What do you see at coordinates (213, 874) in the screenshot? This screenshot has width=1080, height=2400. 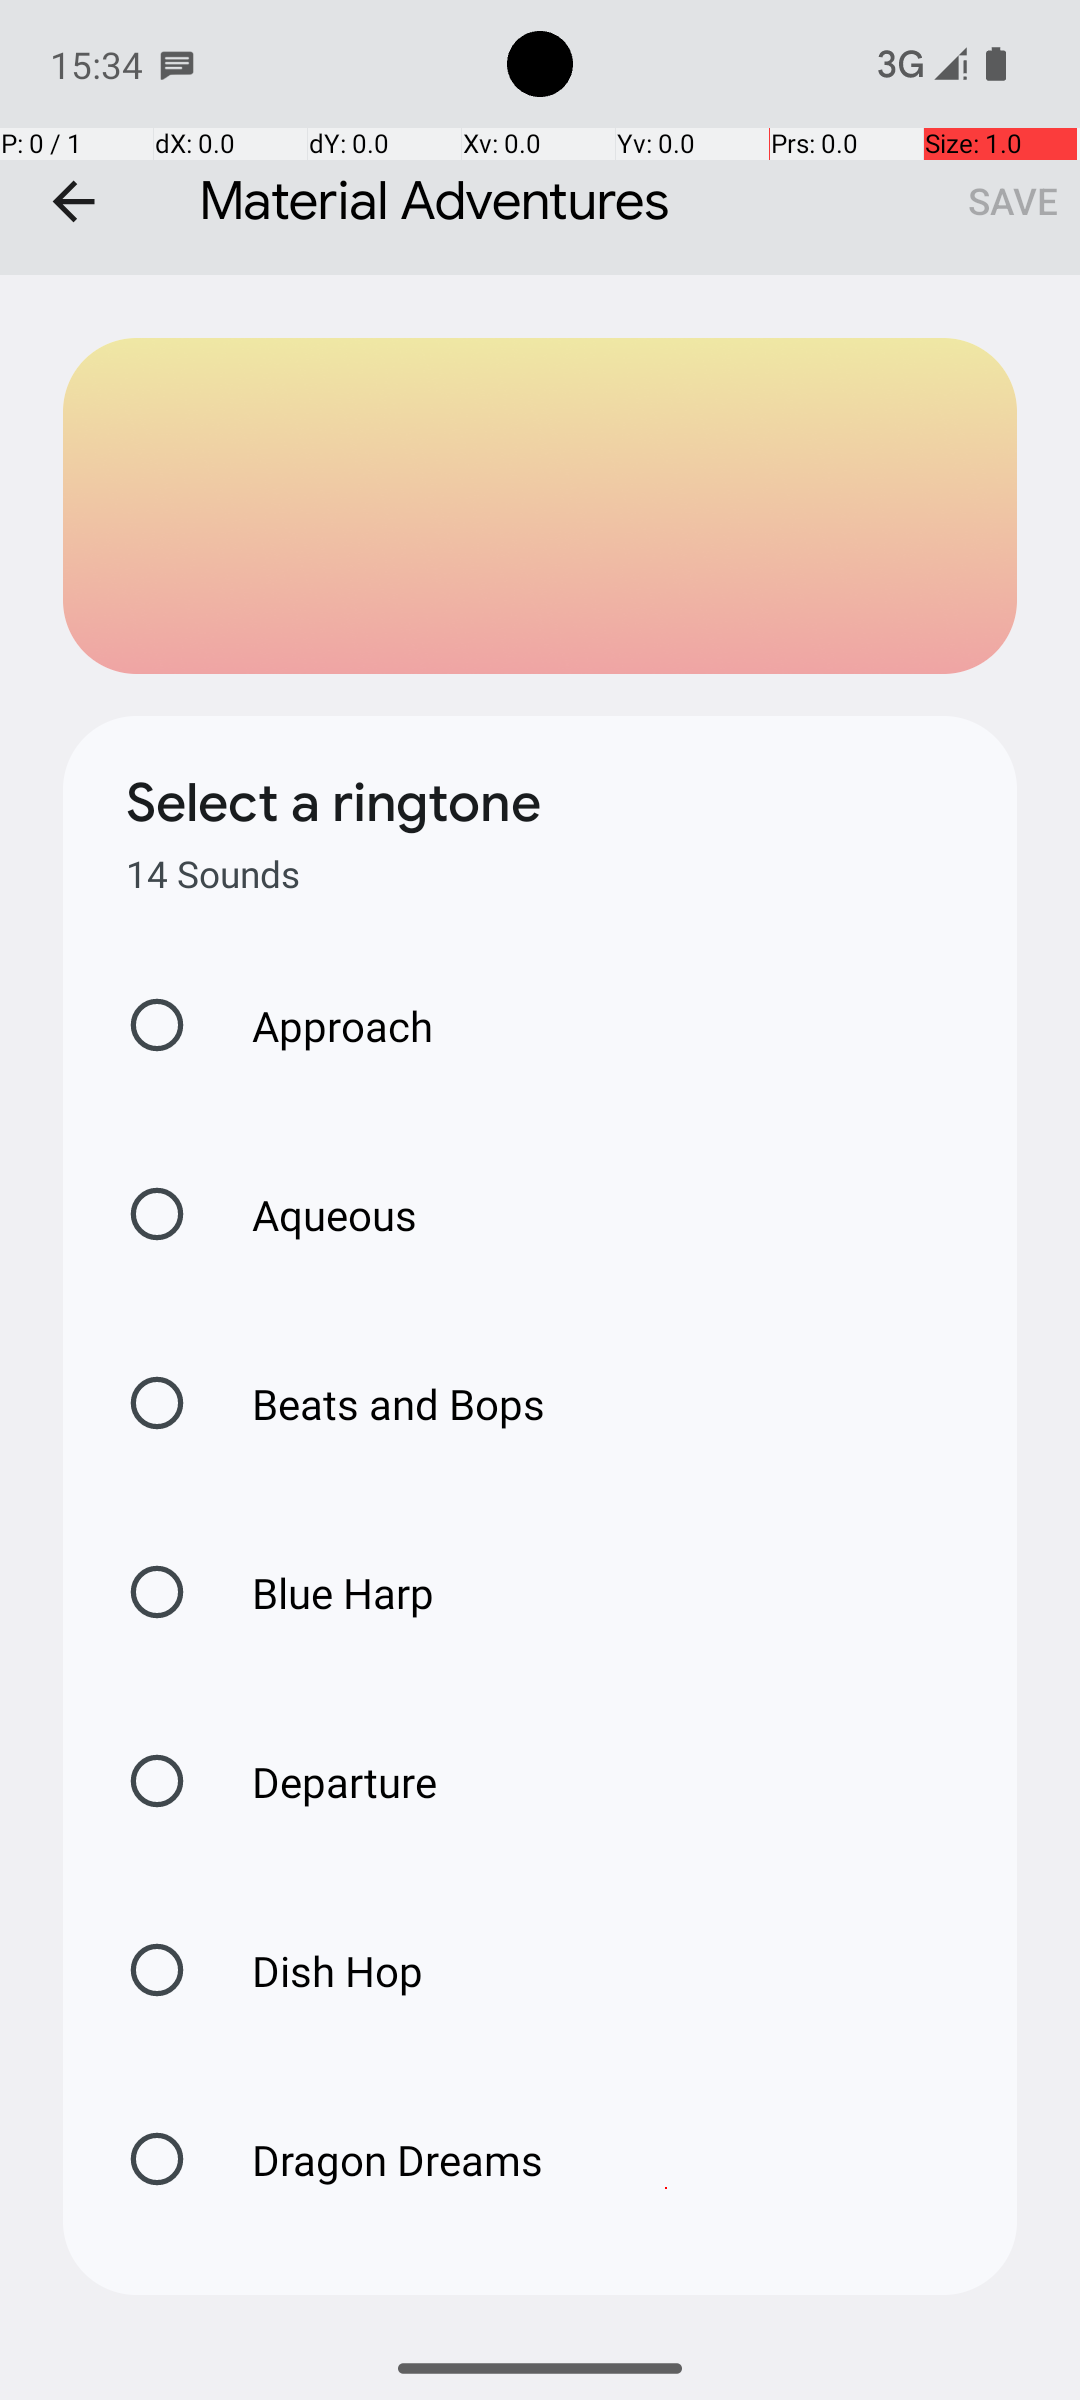 I see `14 Sounds` at bounding box center [213, 874].